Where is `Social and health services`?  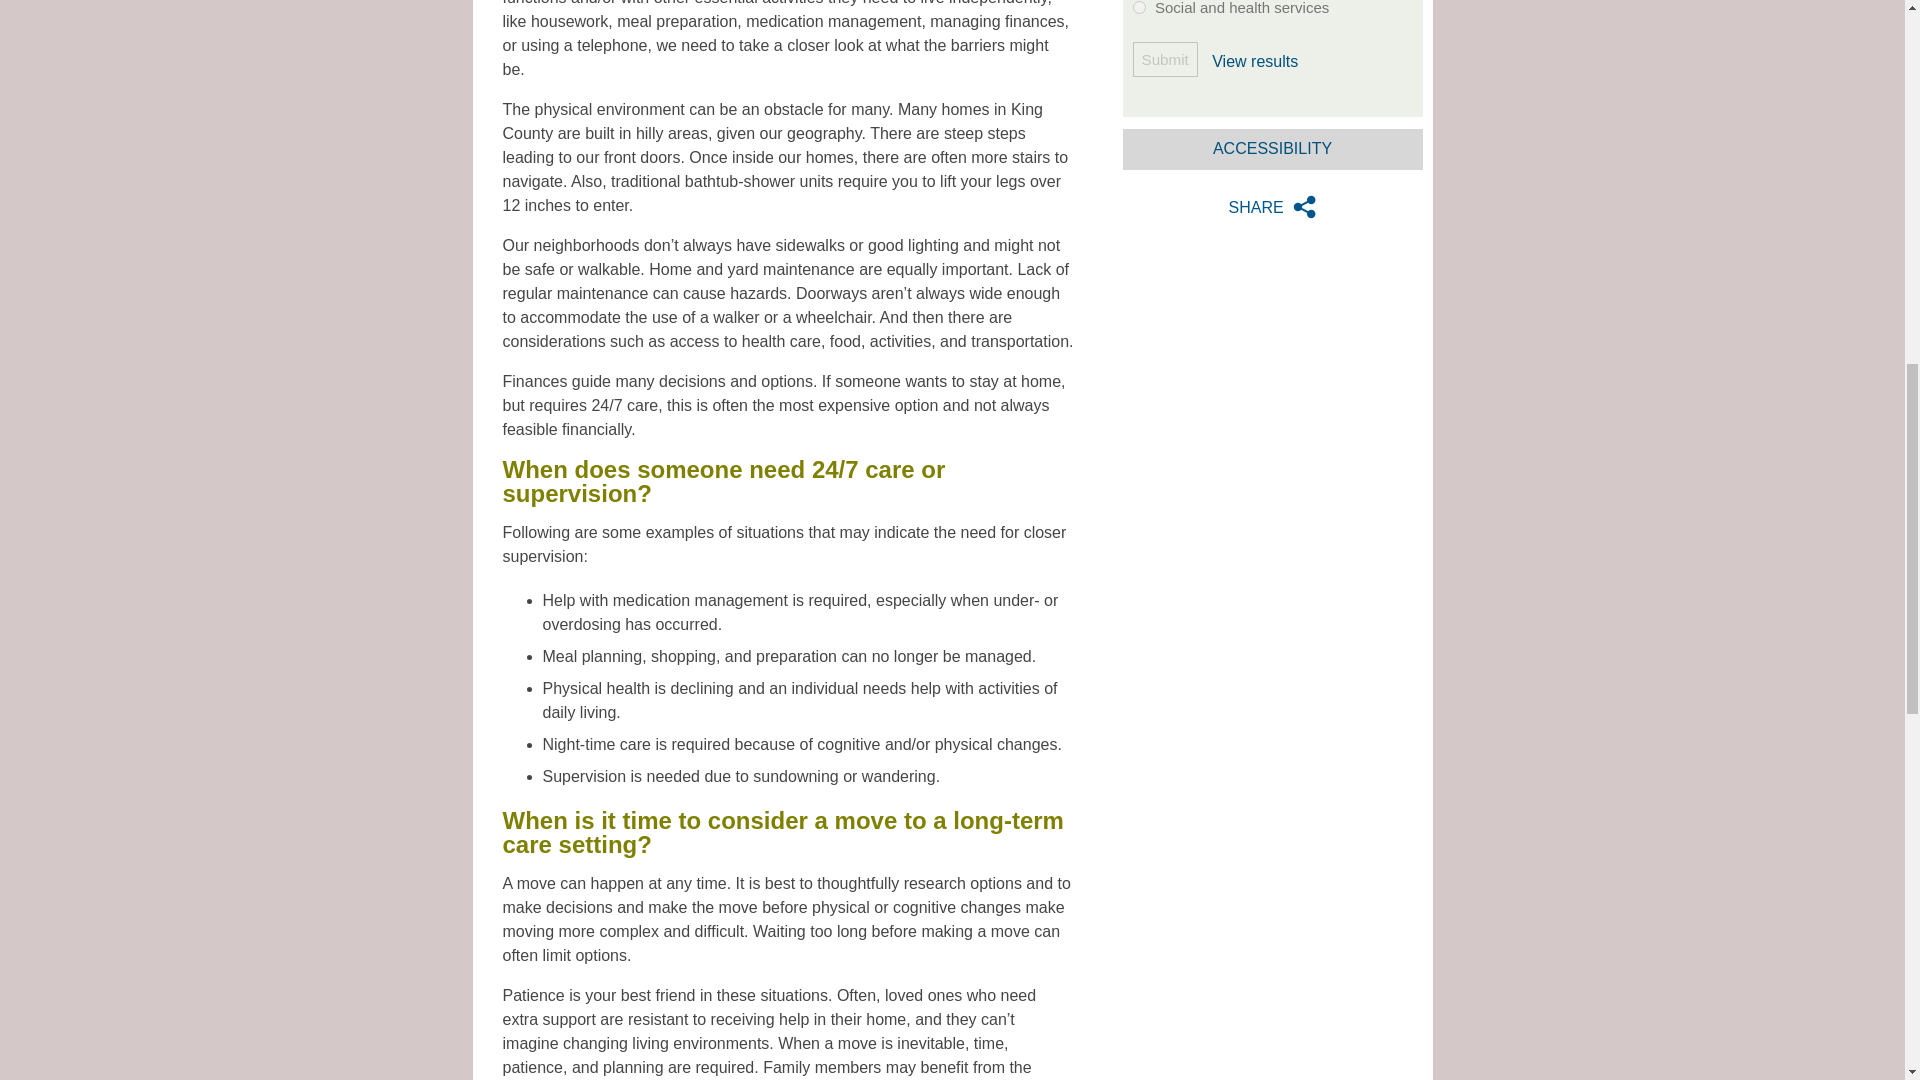 Social and health services is located at coordinates (1138, 8).